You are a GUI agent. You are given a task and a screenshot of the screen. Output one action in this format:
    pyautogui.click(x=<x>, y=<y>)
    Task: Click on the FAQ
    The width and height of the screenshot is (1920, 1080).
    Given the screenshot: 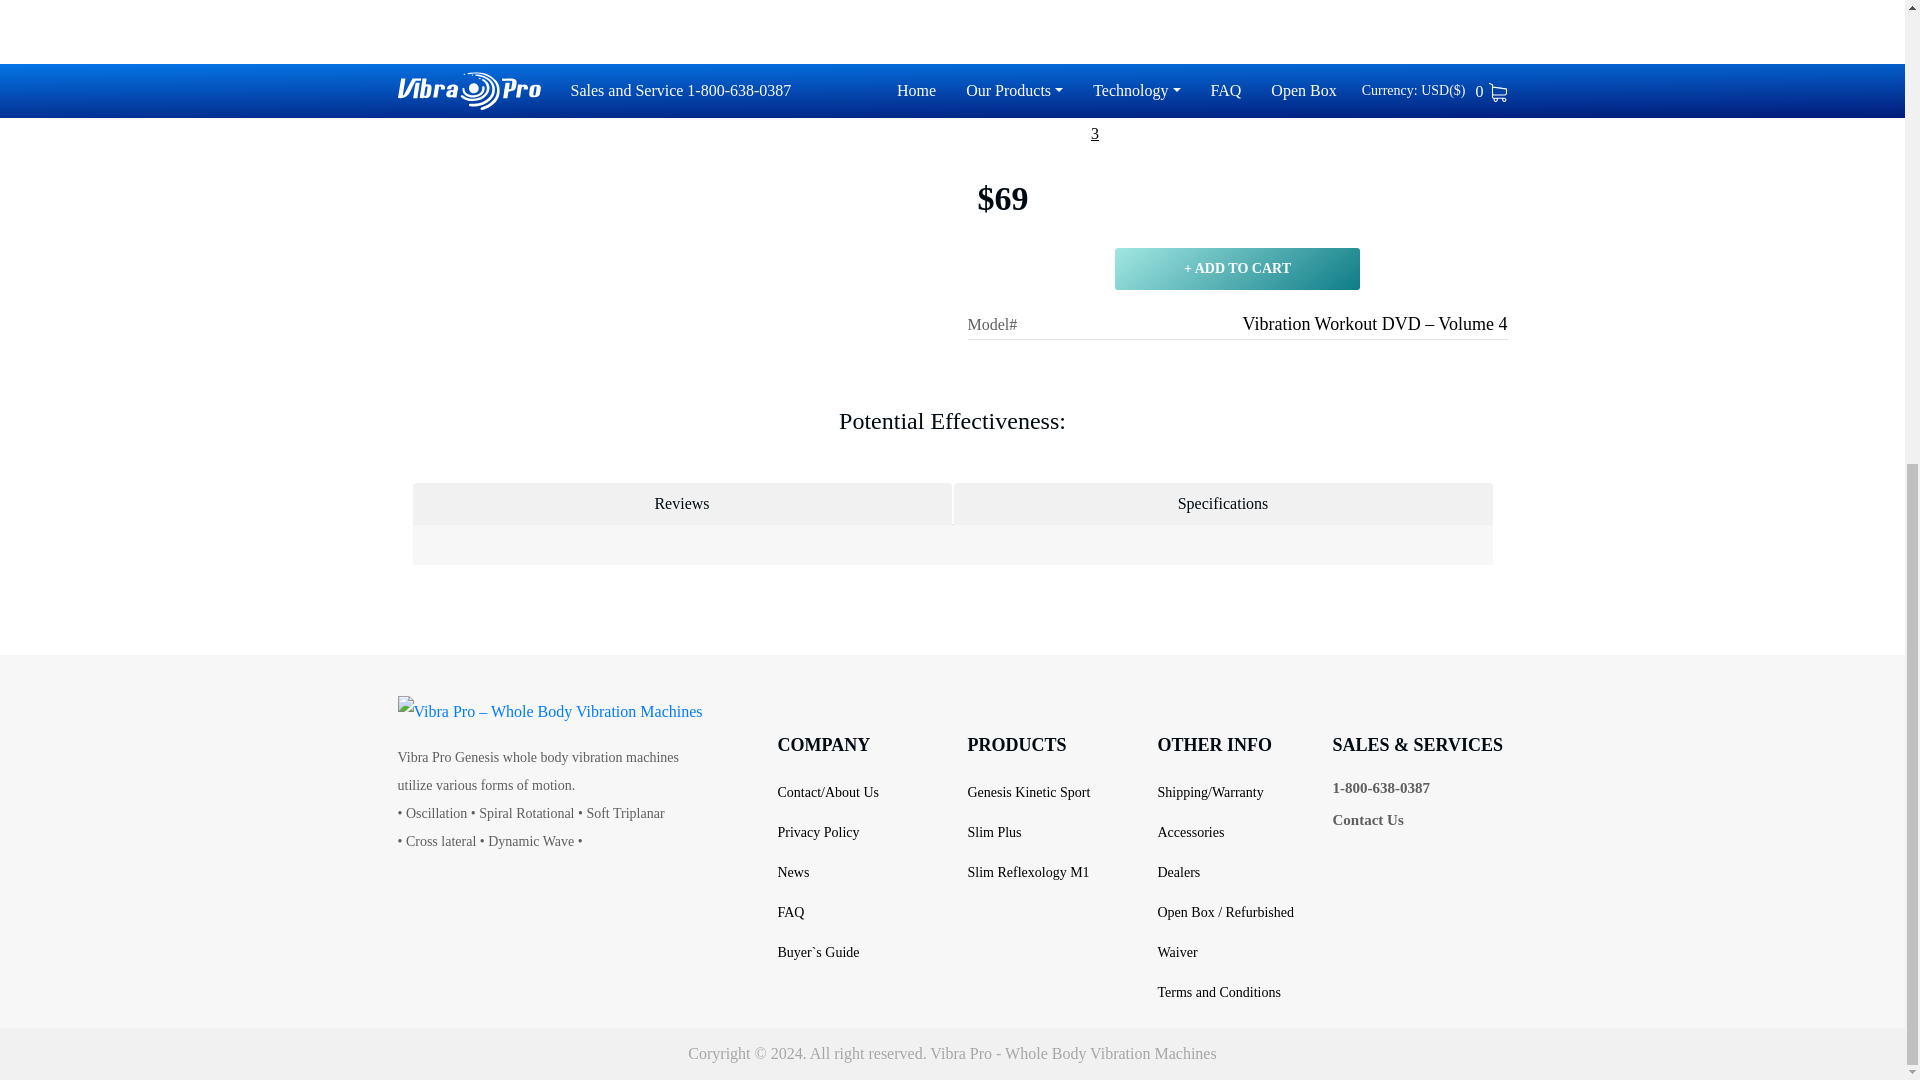 What is the action you would take?
    pyautogui.click(x=790, y=912)
    